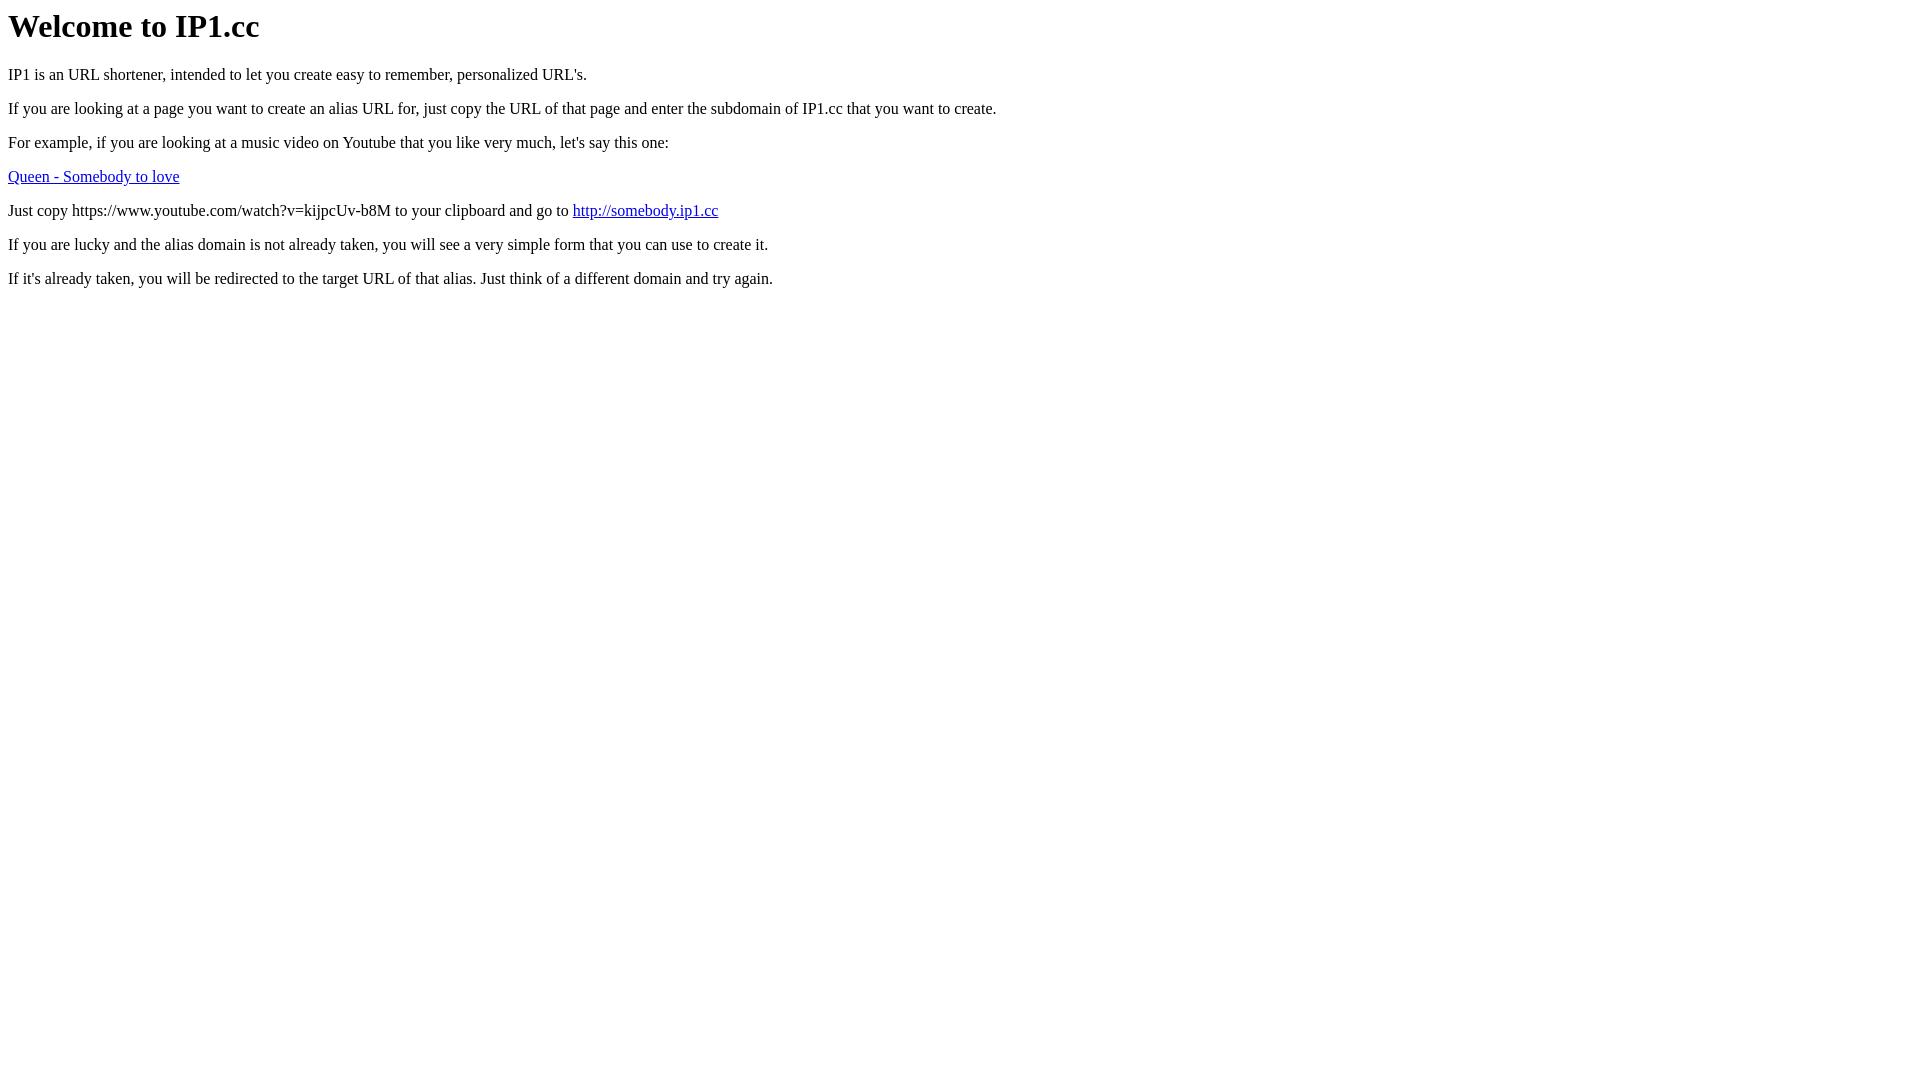 Image resolution: width=1920 pixels, height=1080 pixels. I want to click on Queen - Somebody to love, so click(94, 176).